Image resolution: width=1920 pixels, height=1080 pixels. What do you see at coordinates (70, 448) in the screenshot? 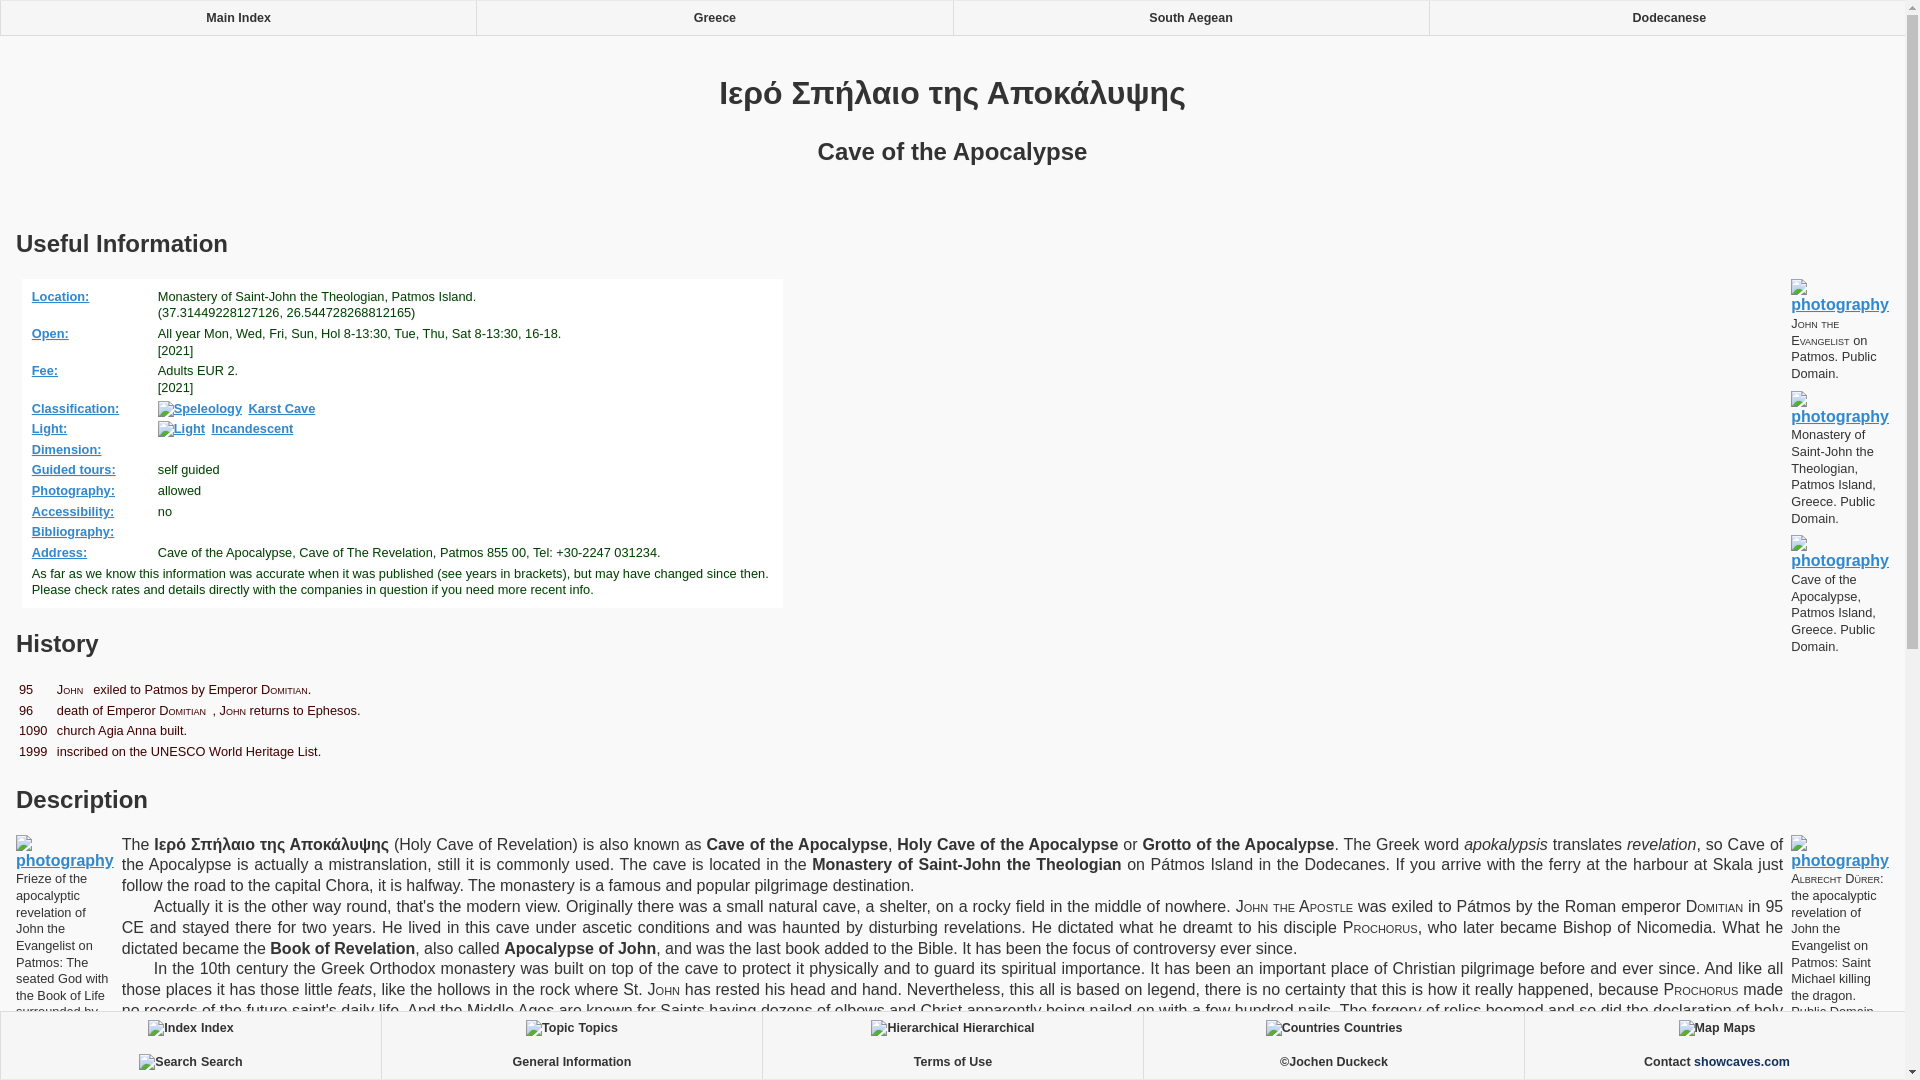
I see `Dimension:` at bounding box center [70, 448].